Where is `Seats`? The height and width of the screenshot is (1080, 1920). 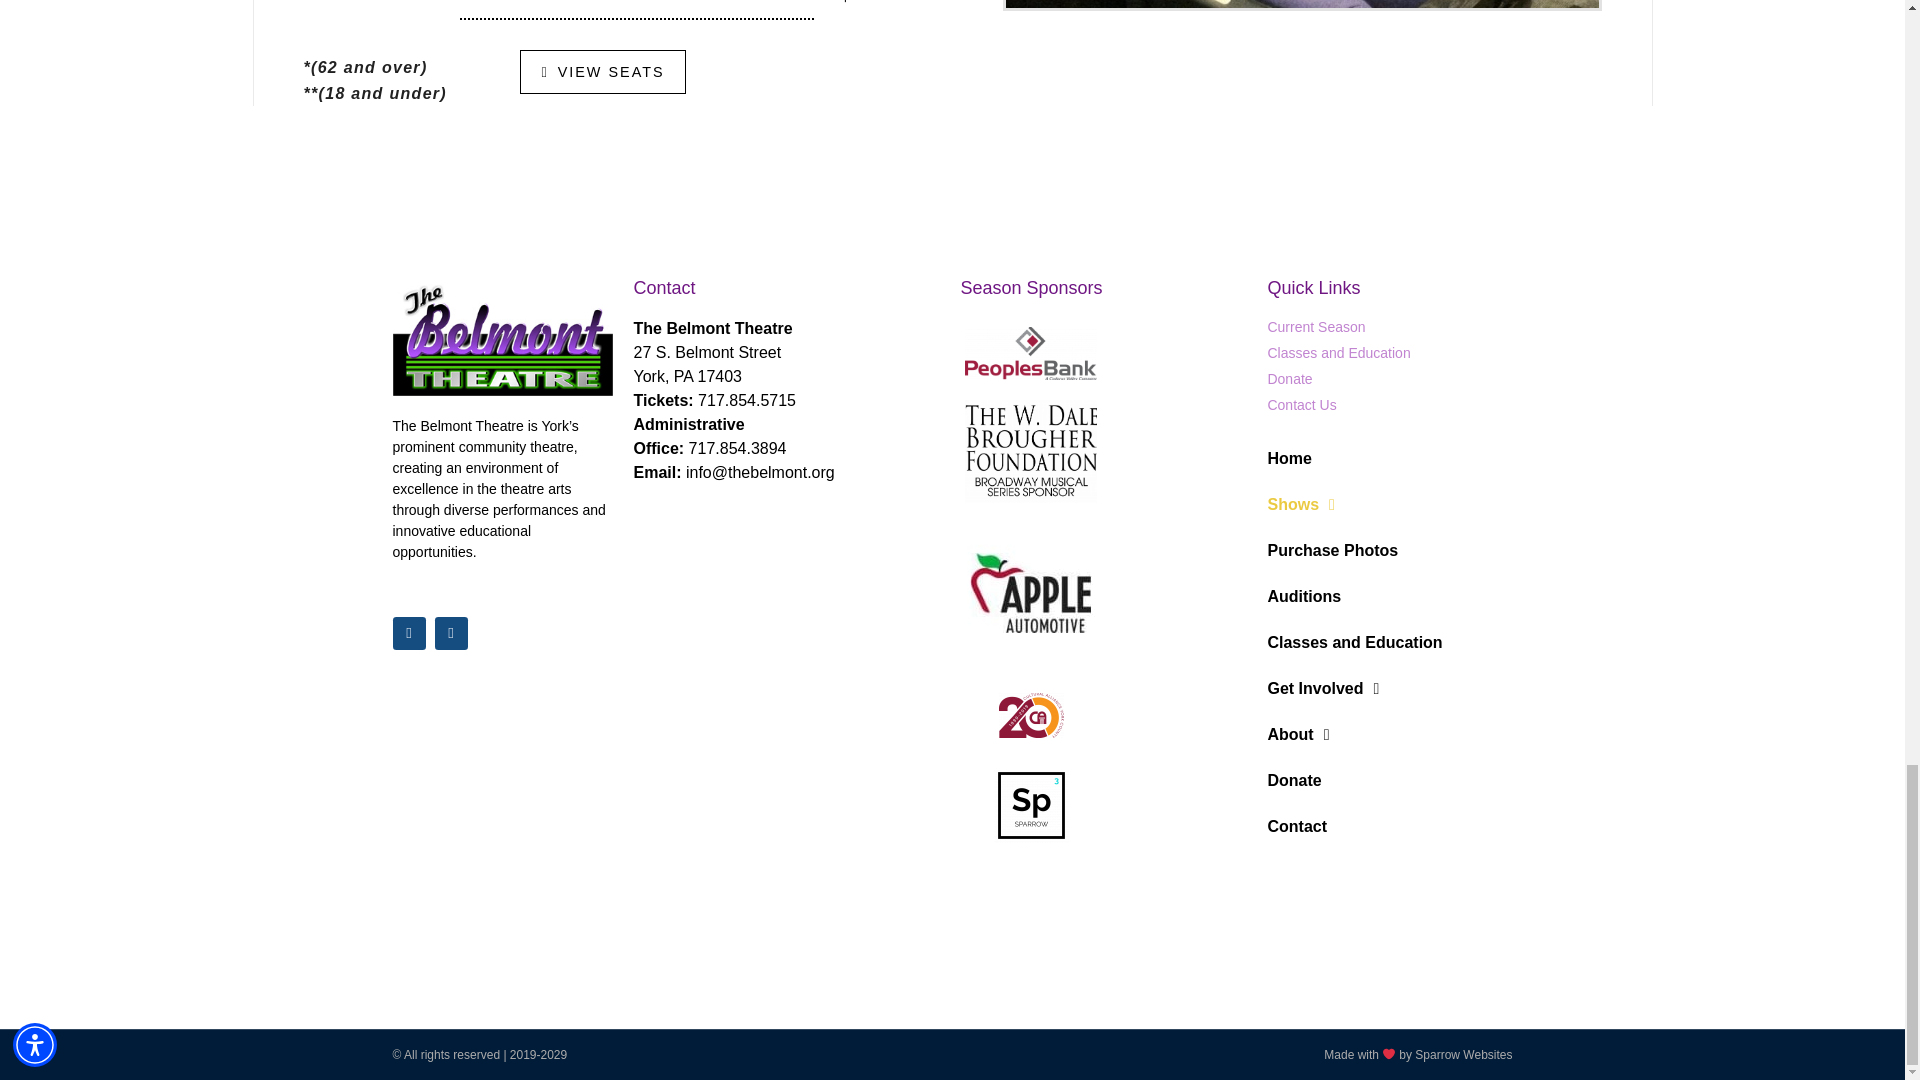
Seats is located at coordinates (1302, 4).